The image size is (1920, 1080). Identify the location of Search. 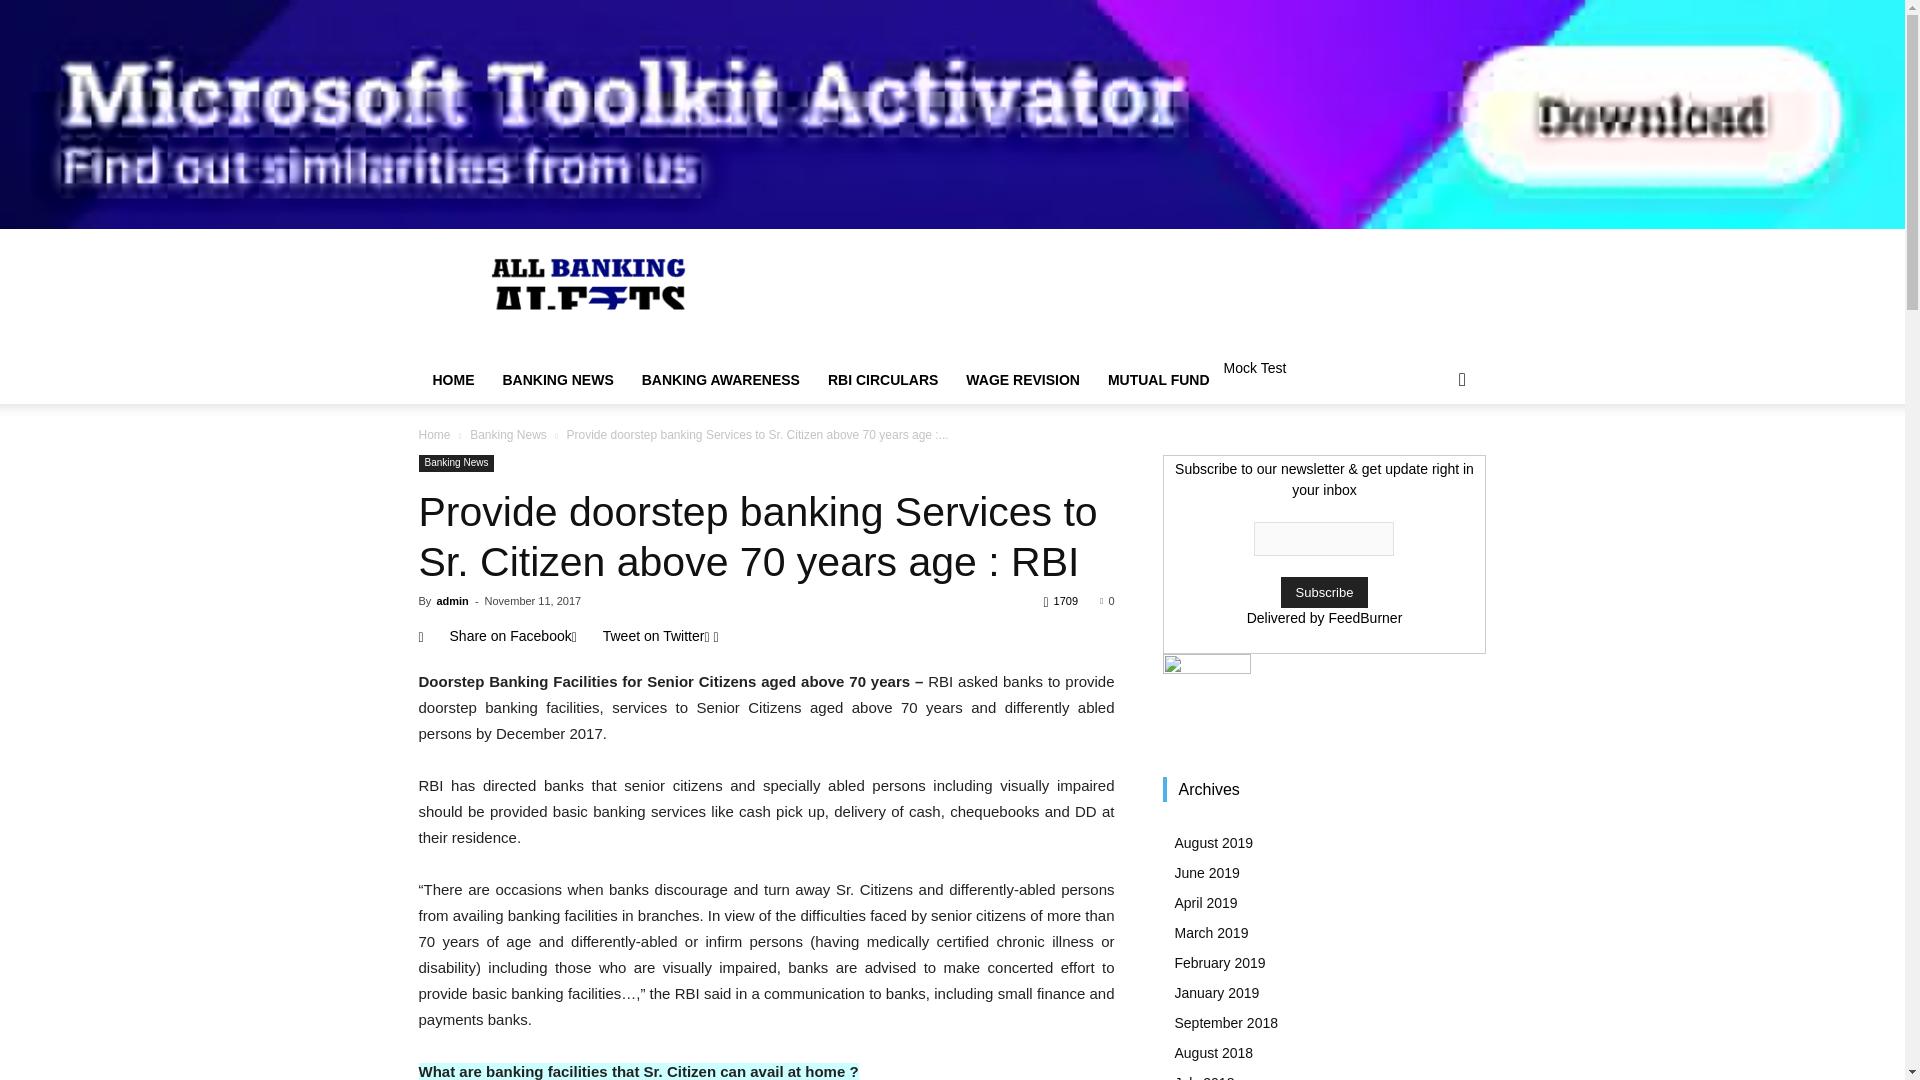
(1430, 460).